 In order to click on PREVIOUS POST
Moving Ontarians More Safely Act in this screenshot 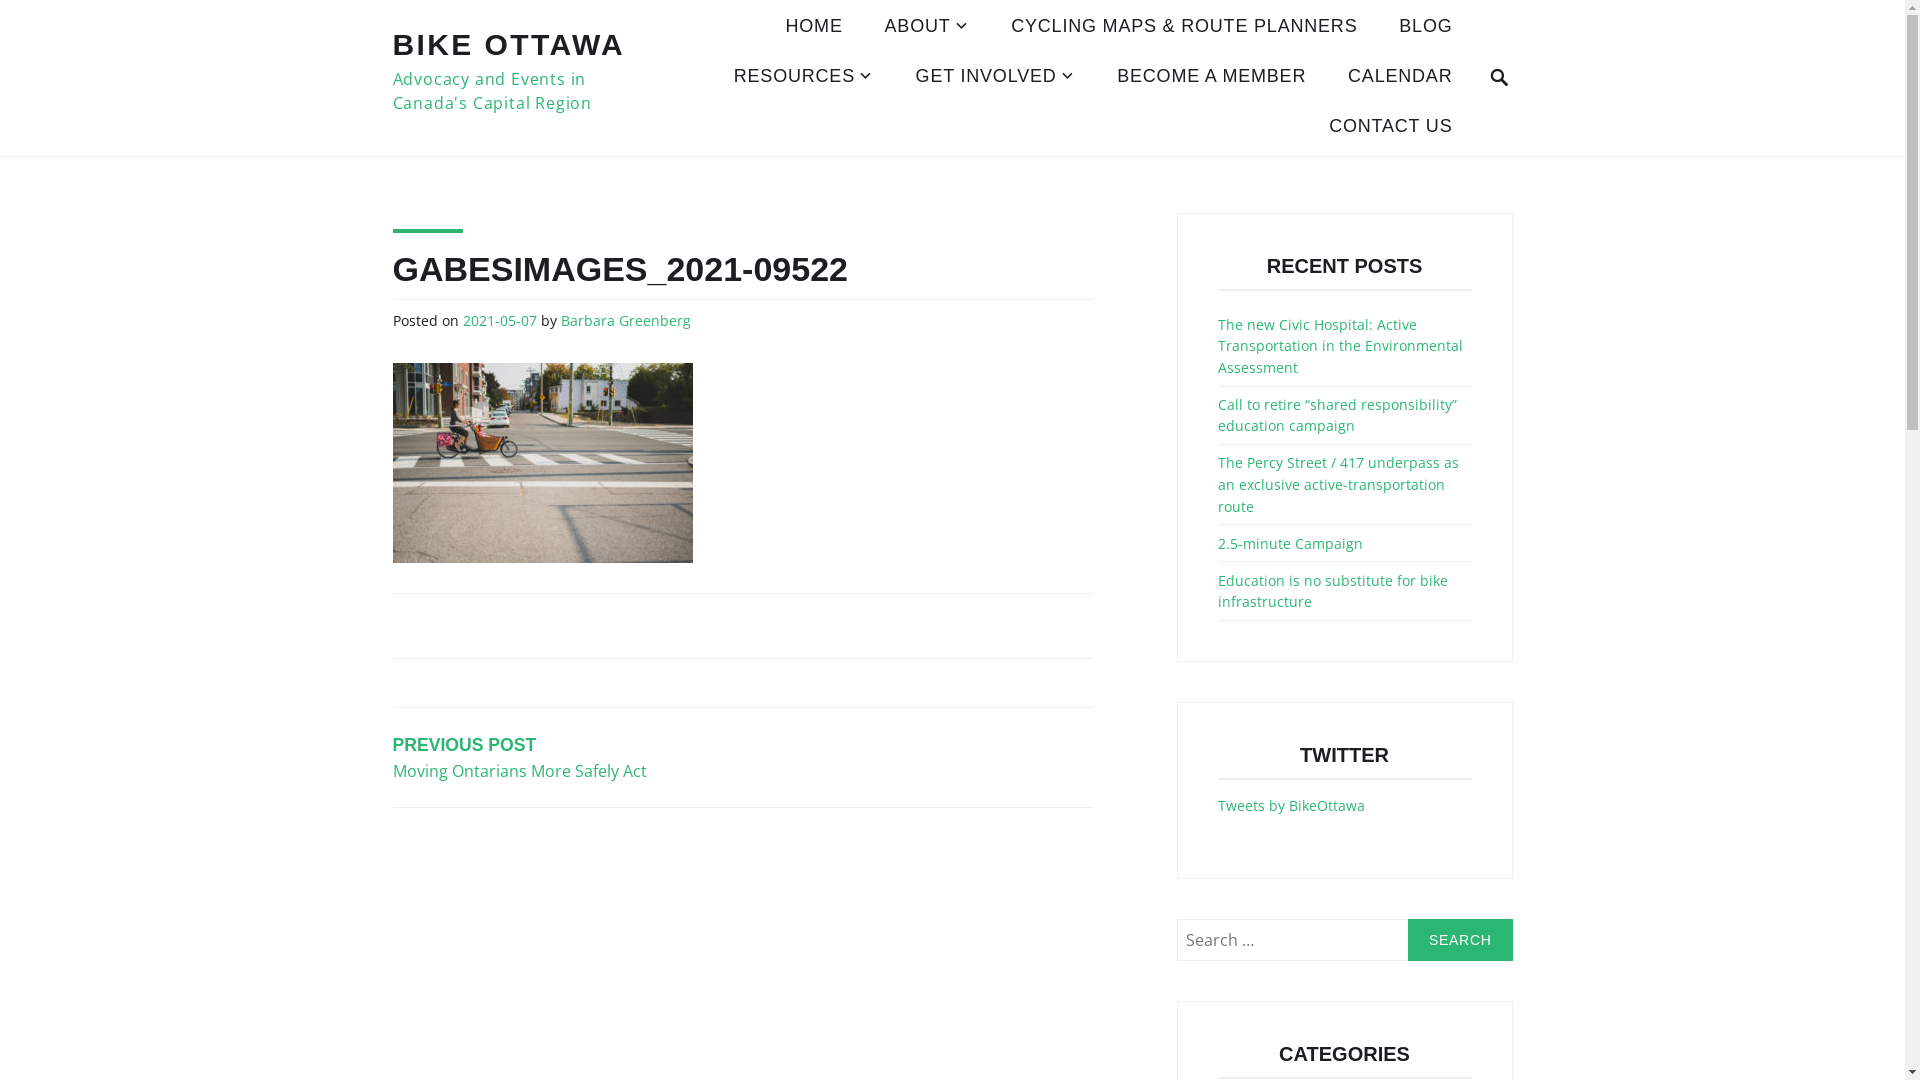, I will do `click(567, 758)`.